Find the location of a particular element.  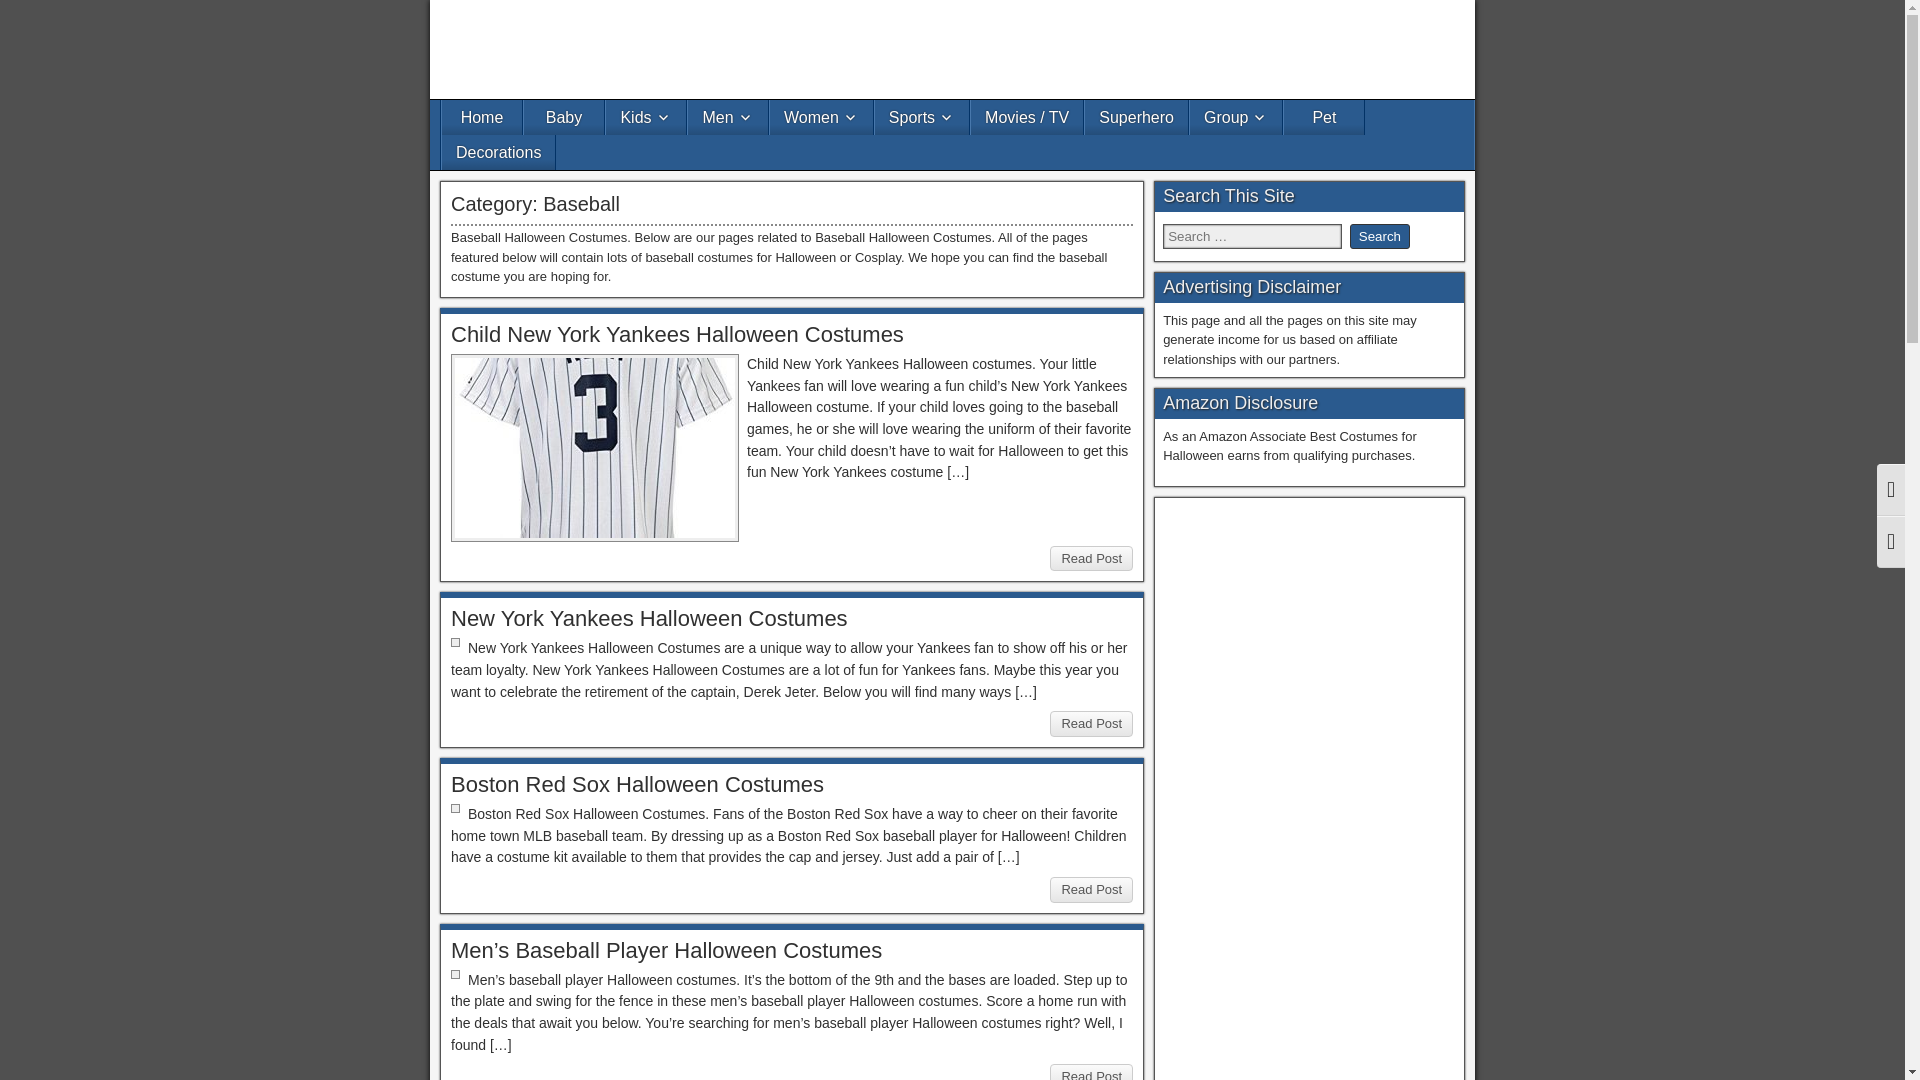

Sports Halloween Costumes is located at coordinates (922, 118).